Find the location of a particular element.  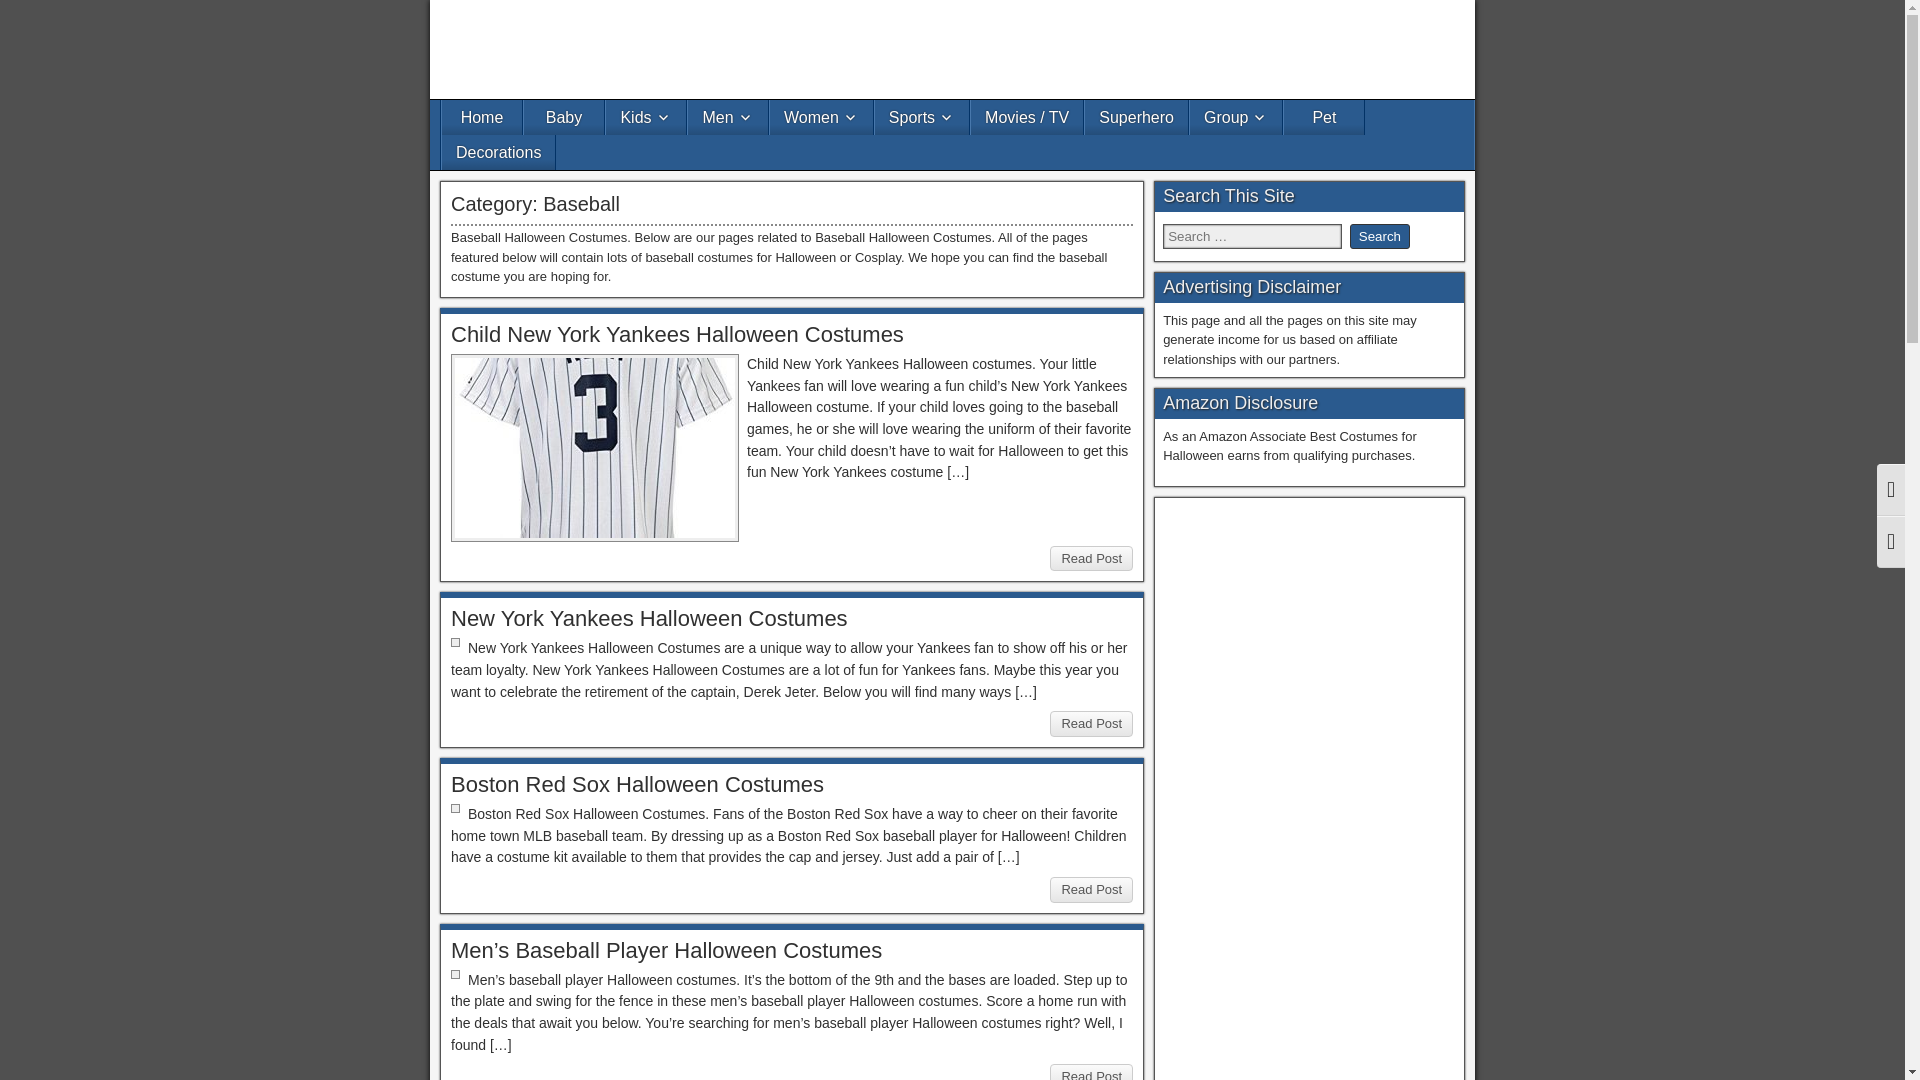

Sports Halloween Costumes is located at coordinates (922, 118).